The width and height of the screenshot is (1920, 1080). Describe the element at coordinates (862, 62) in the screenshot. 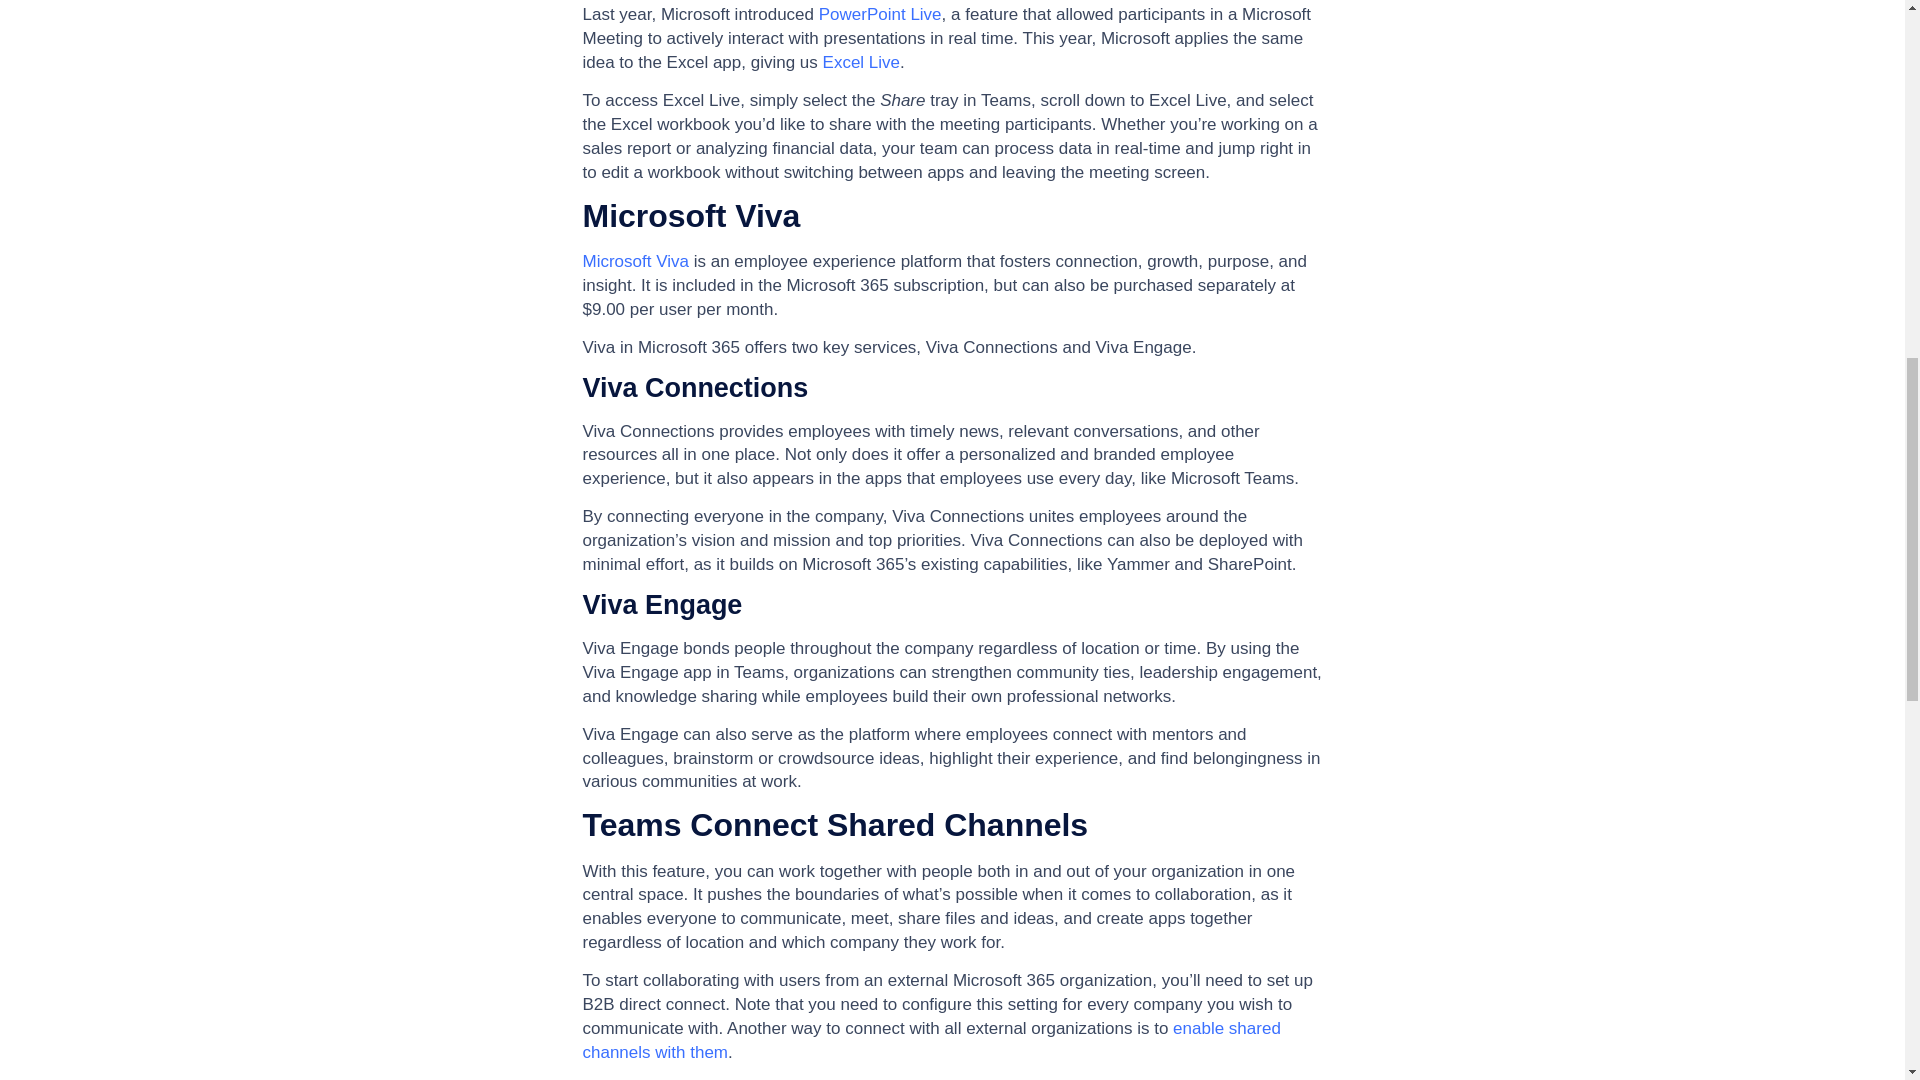

I see `Excel Live` at that location.